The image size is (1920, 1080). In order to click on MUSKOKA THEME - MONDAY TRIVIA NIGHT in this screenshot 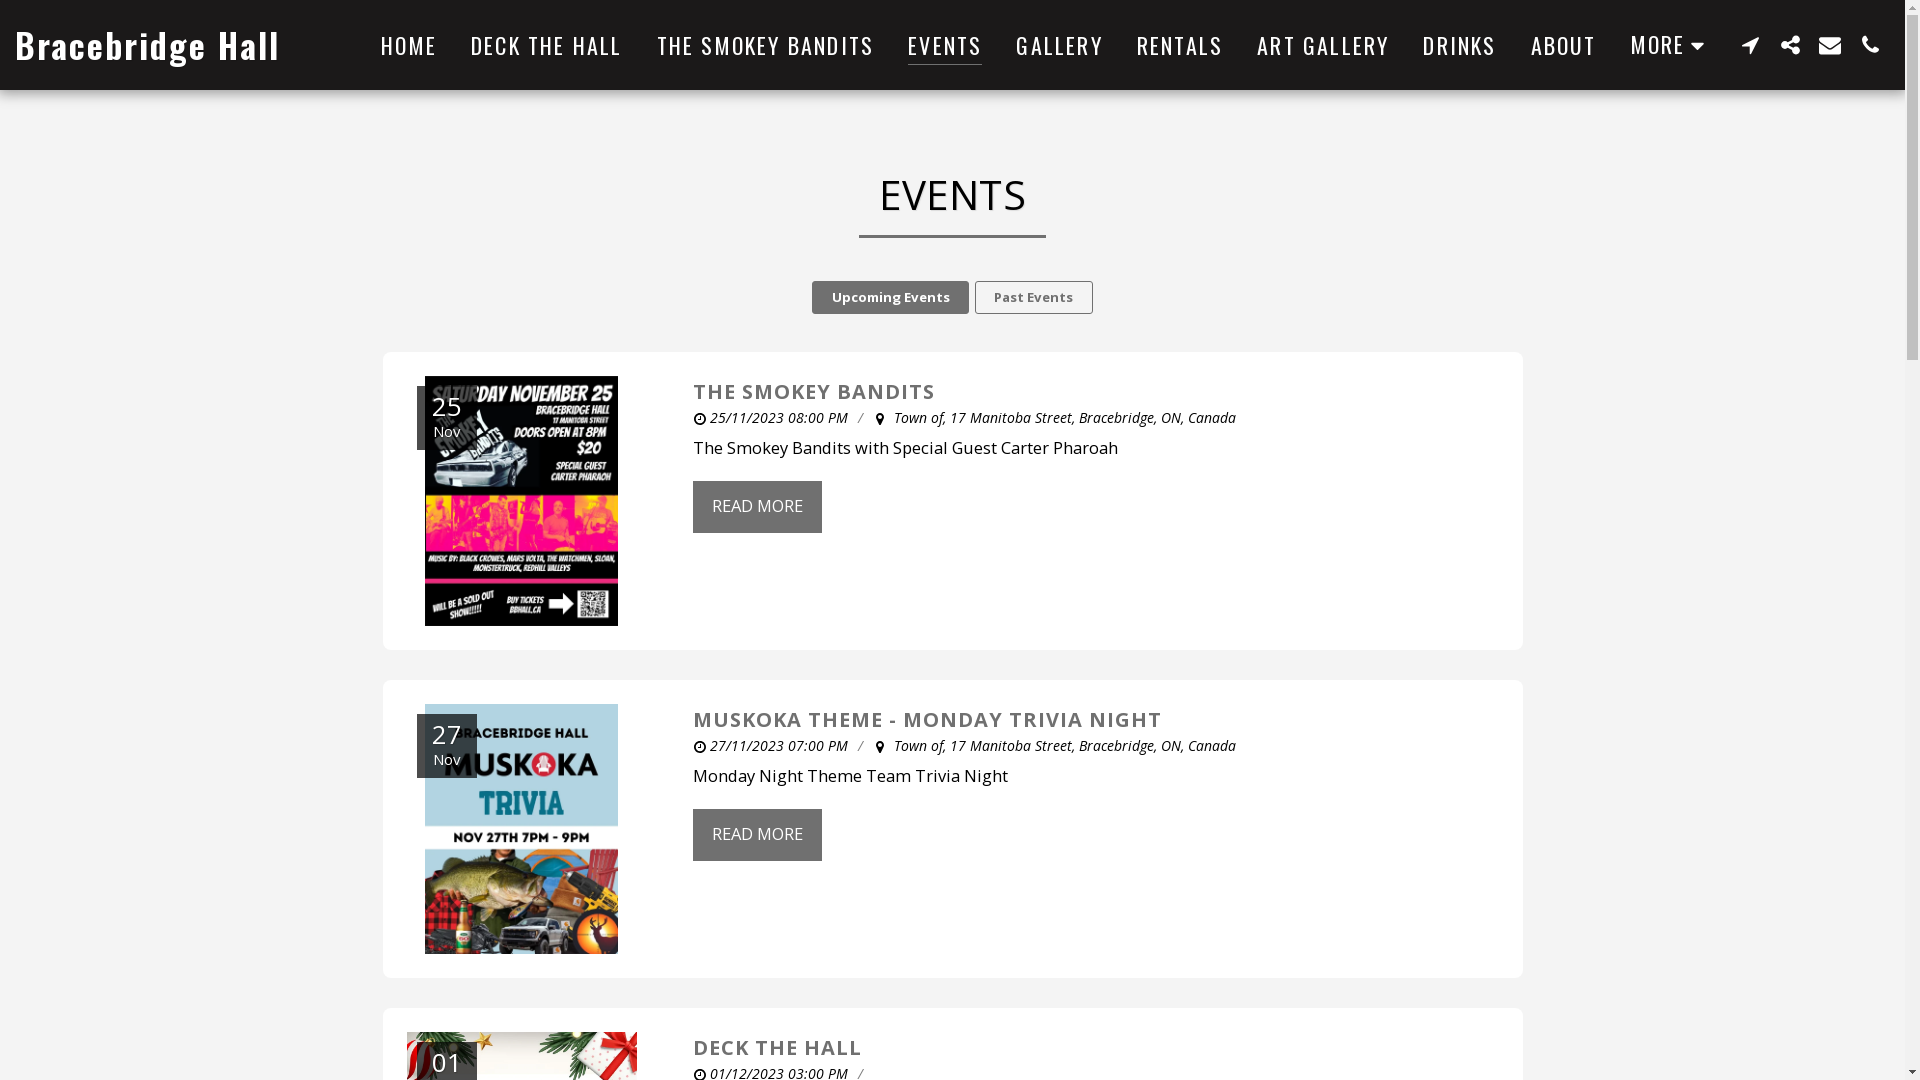, I will do `click(926, 720)`.